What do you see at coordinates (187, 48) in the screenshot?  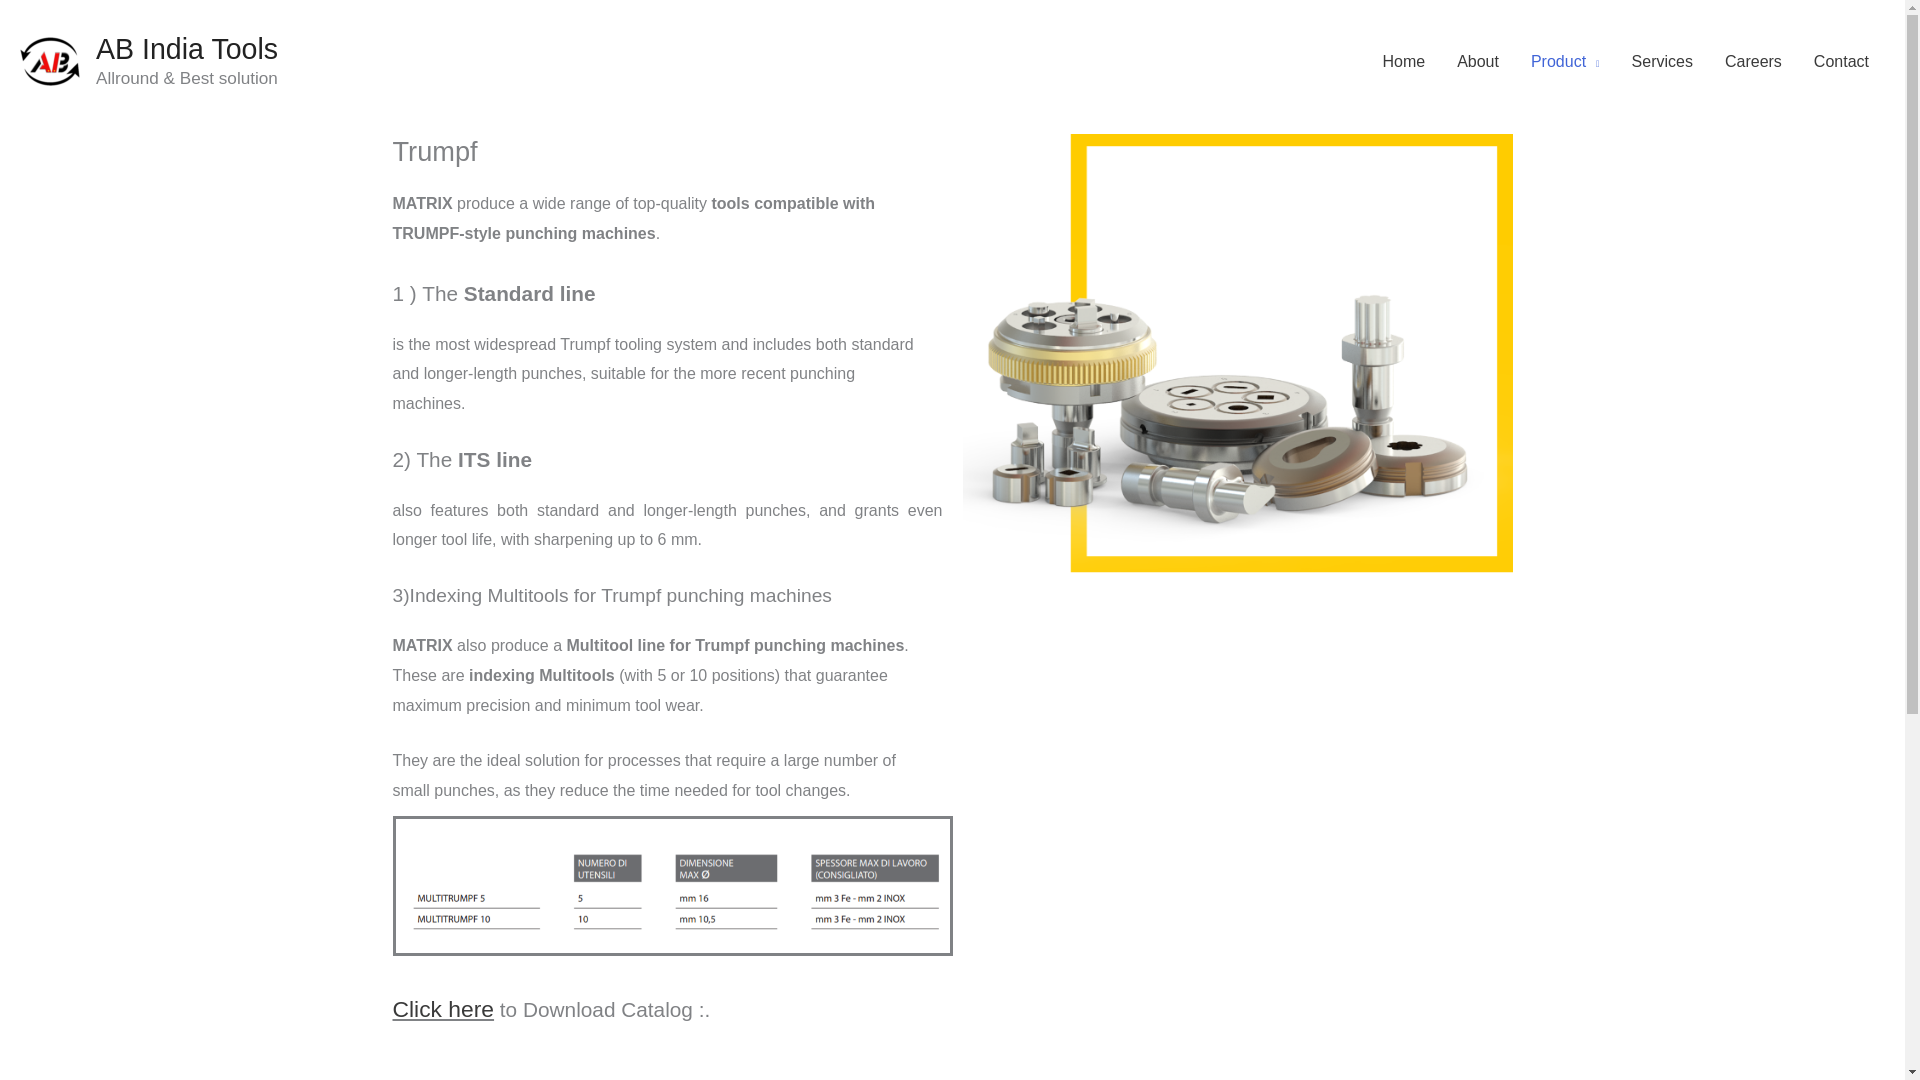 I see `AB India Tools` at bounding box center [187, 48].